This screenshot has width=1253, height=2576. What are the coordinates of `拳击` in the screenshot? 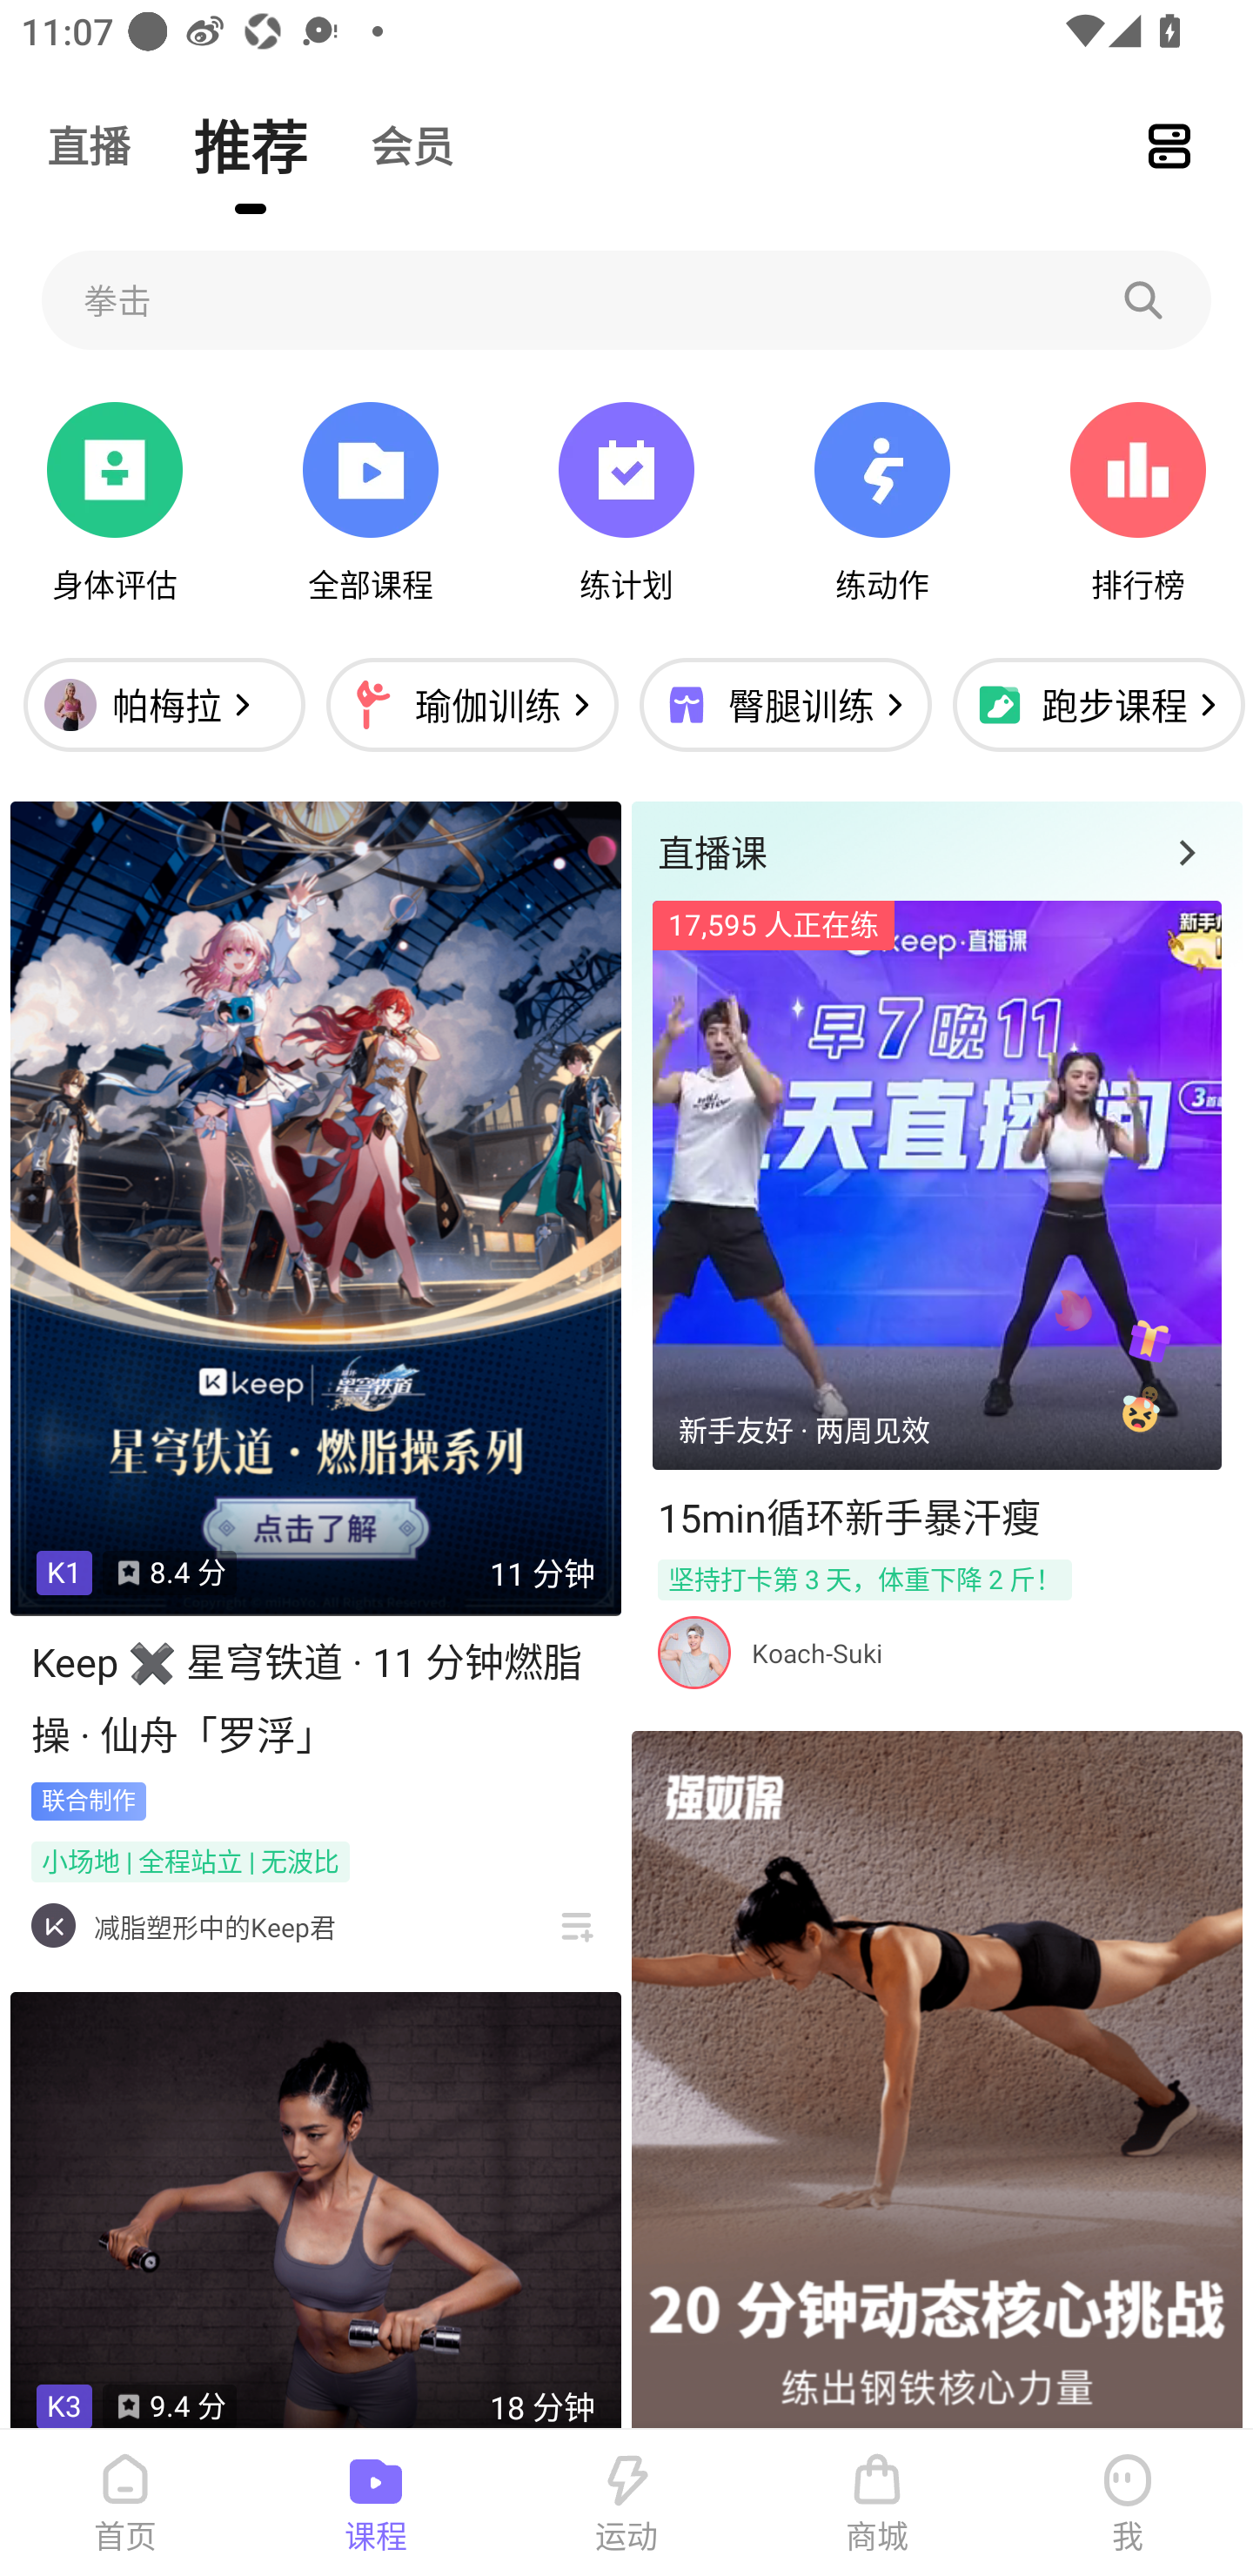 It's located at (626, 299).